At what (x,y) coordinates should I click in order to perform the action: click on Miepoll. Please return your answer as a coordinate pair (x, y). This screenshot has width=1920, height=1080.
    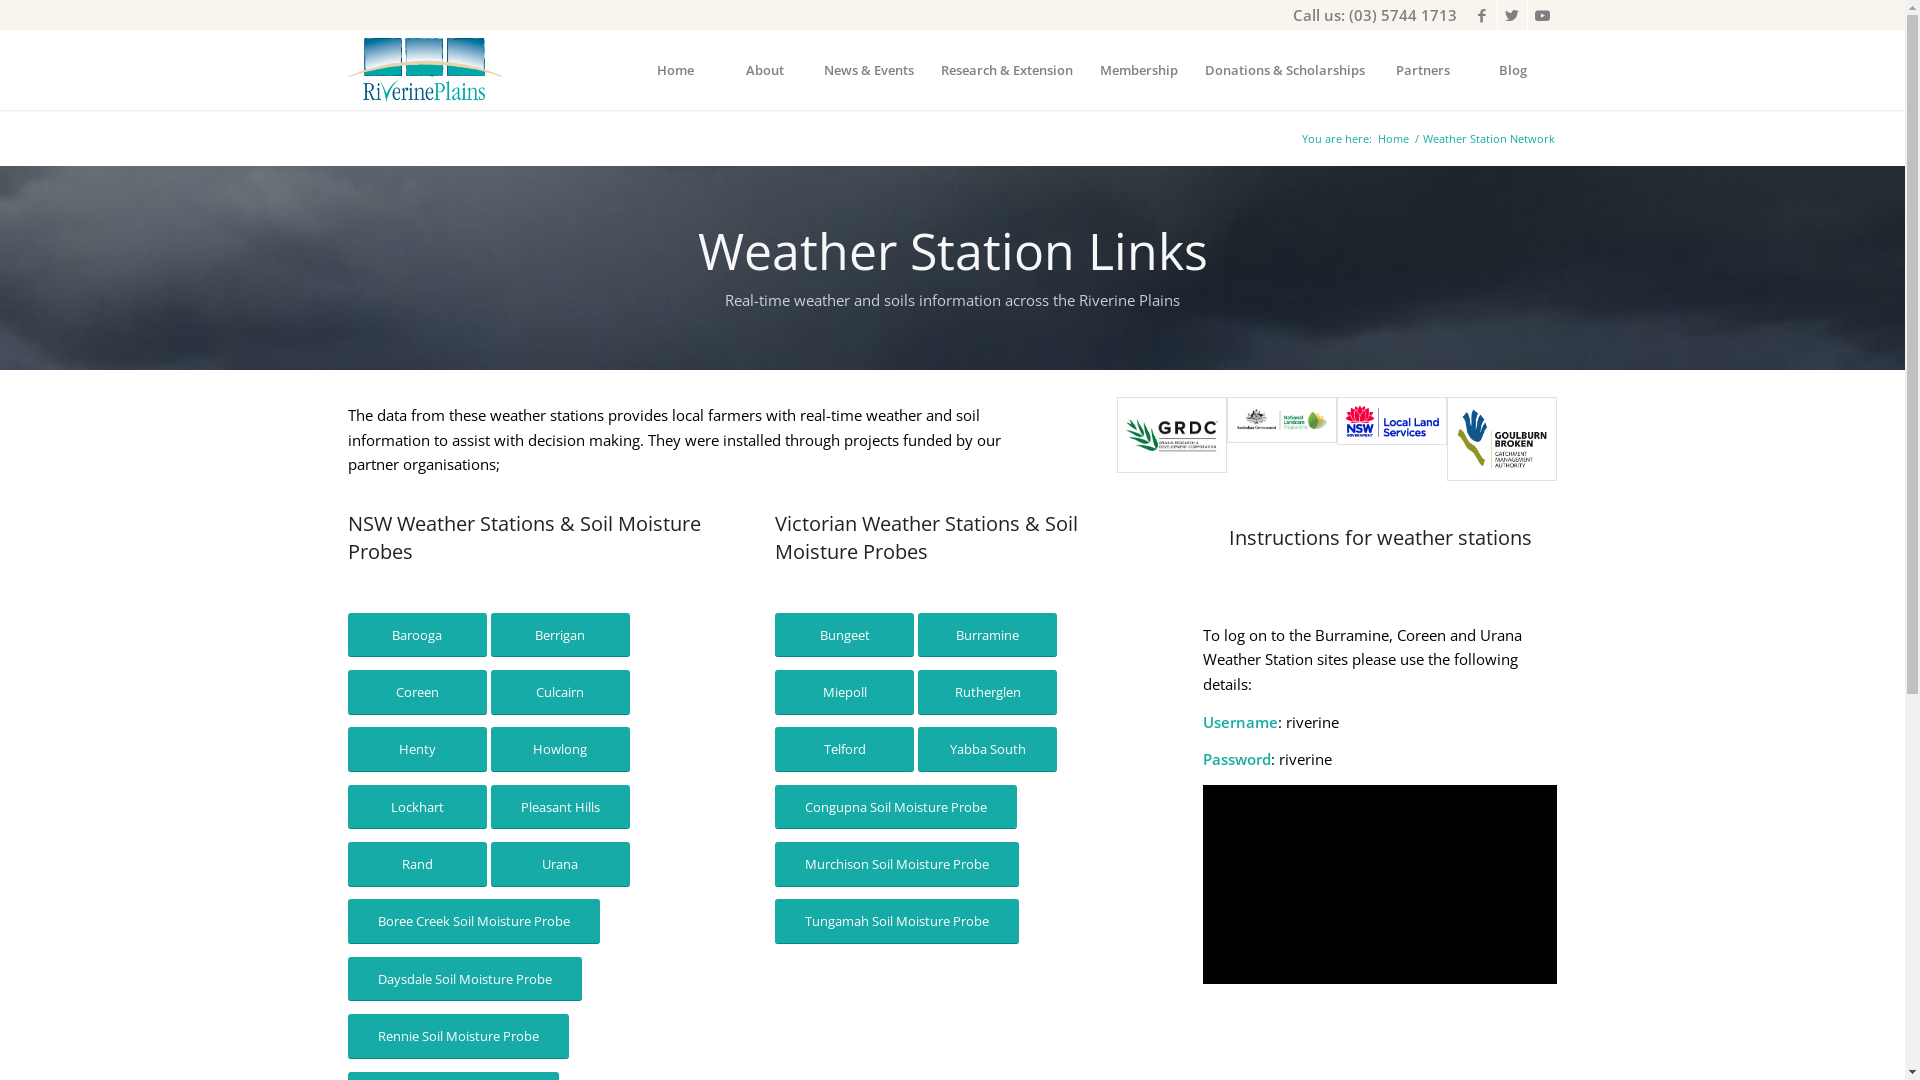
    Looking at the image, I should click on (844, 692).